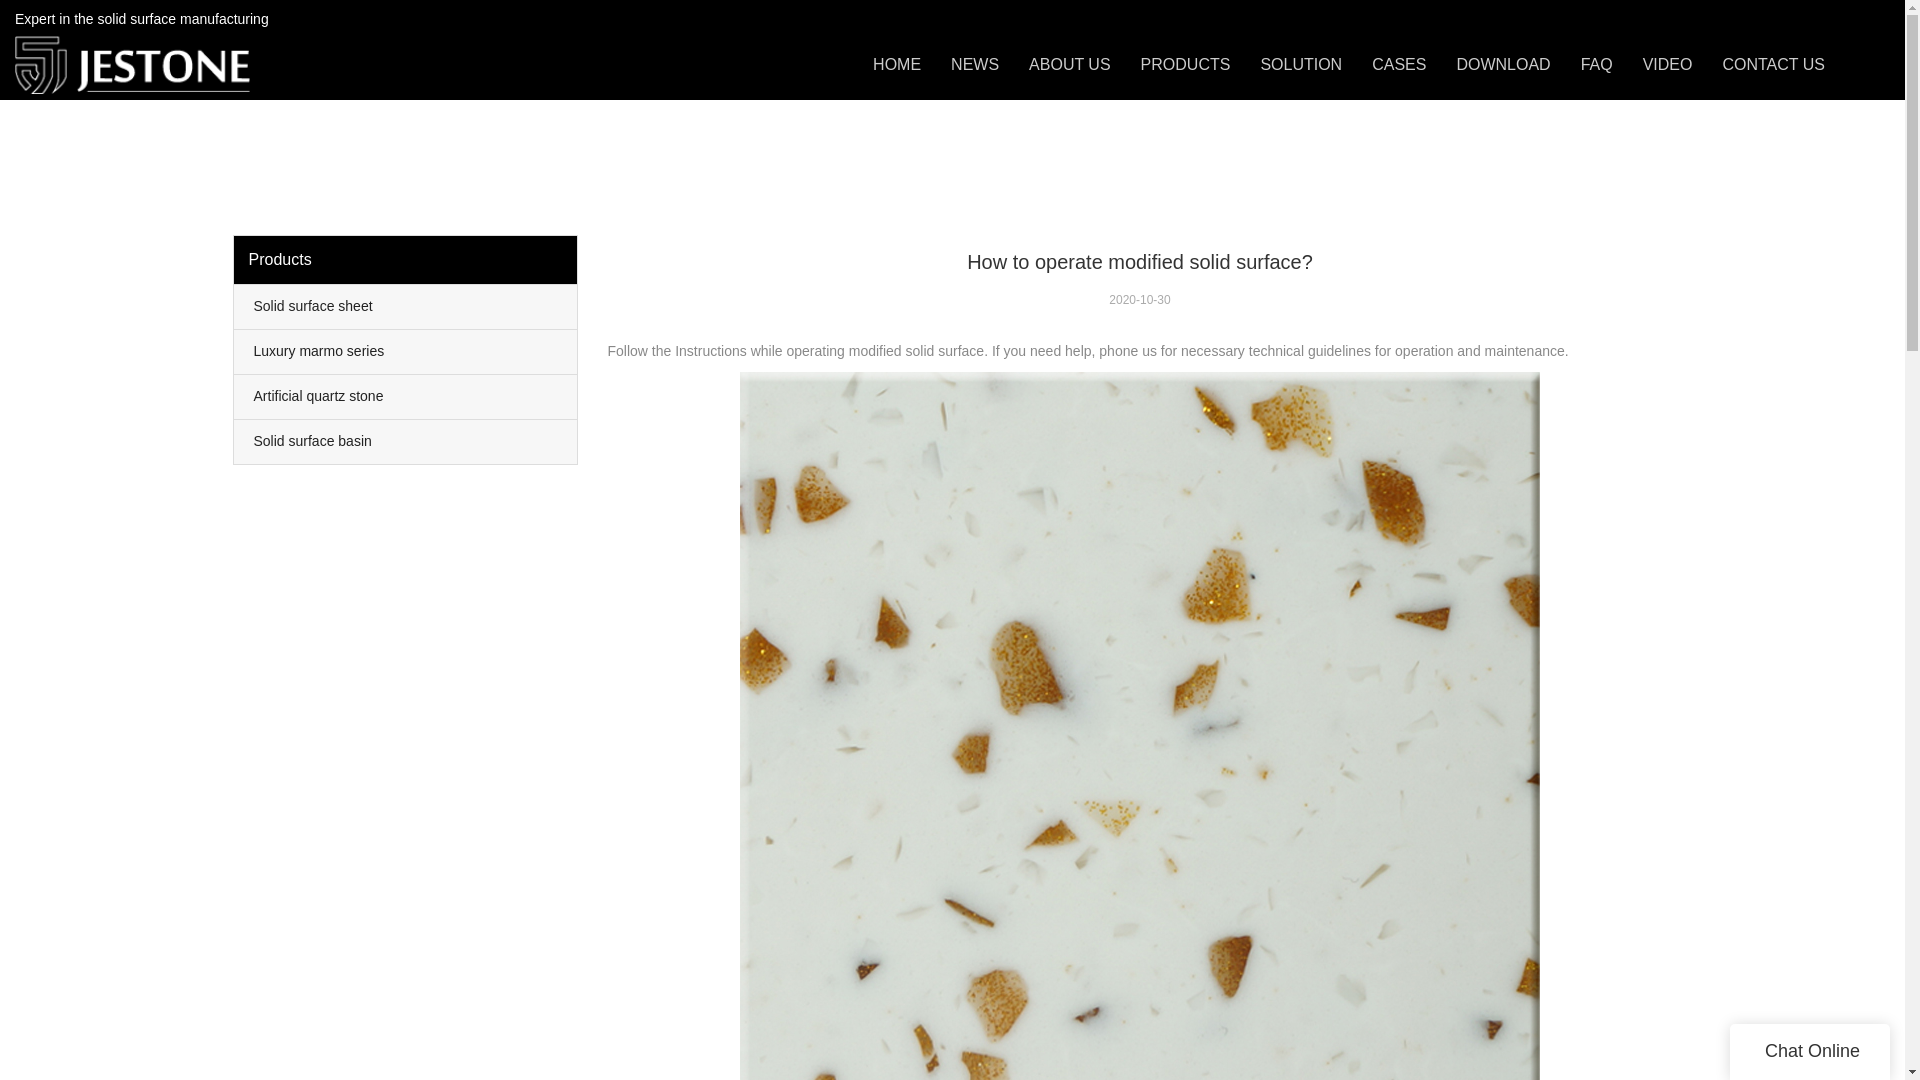  I want to click on CONTACT US, so click(1774, 65).